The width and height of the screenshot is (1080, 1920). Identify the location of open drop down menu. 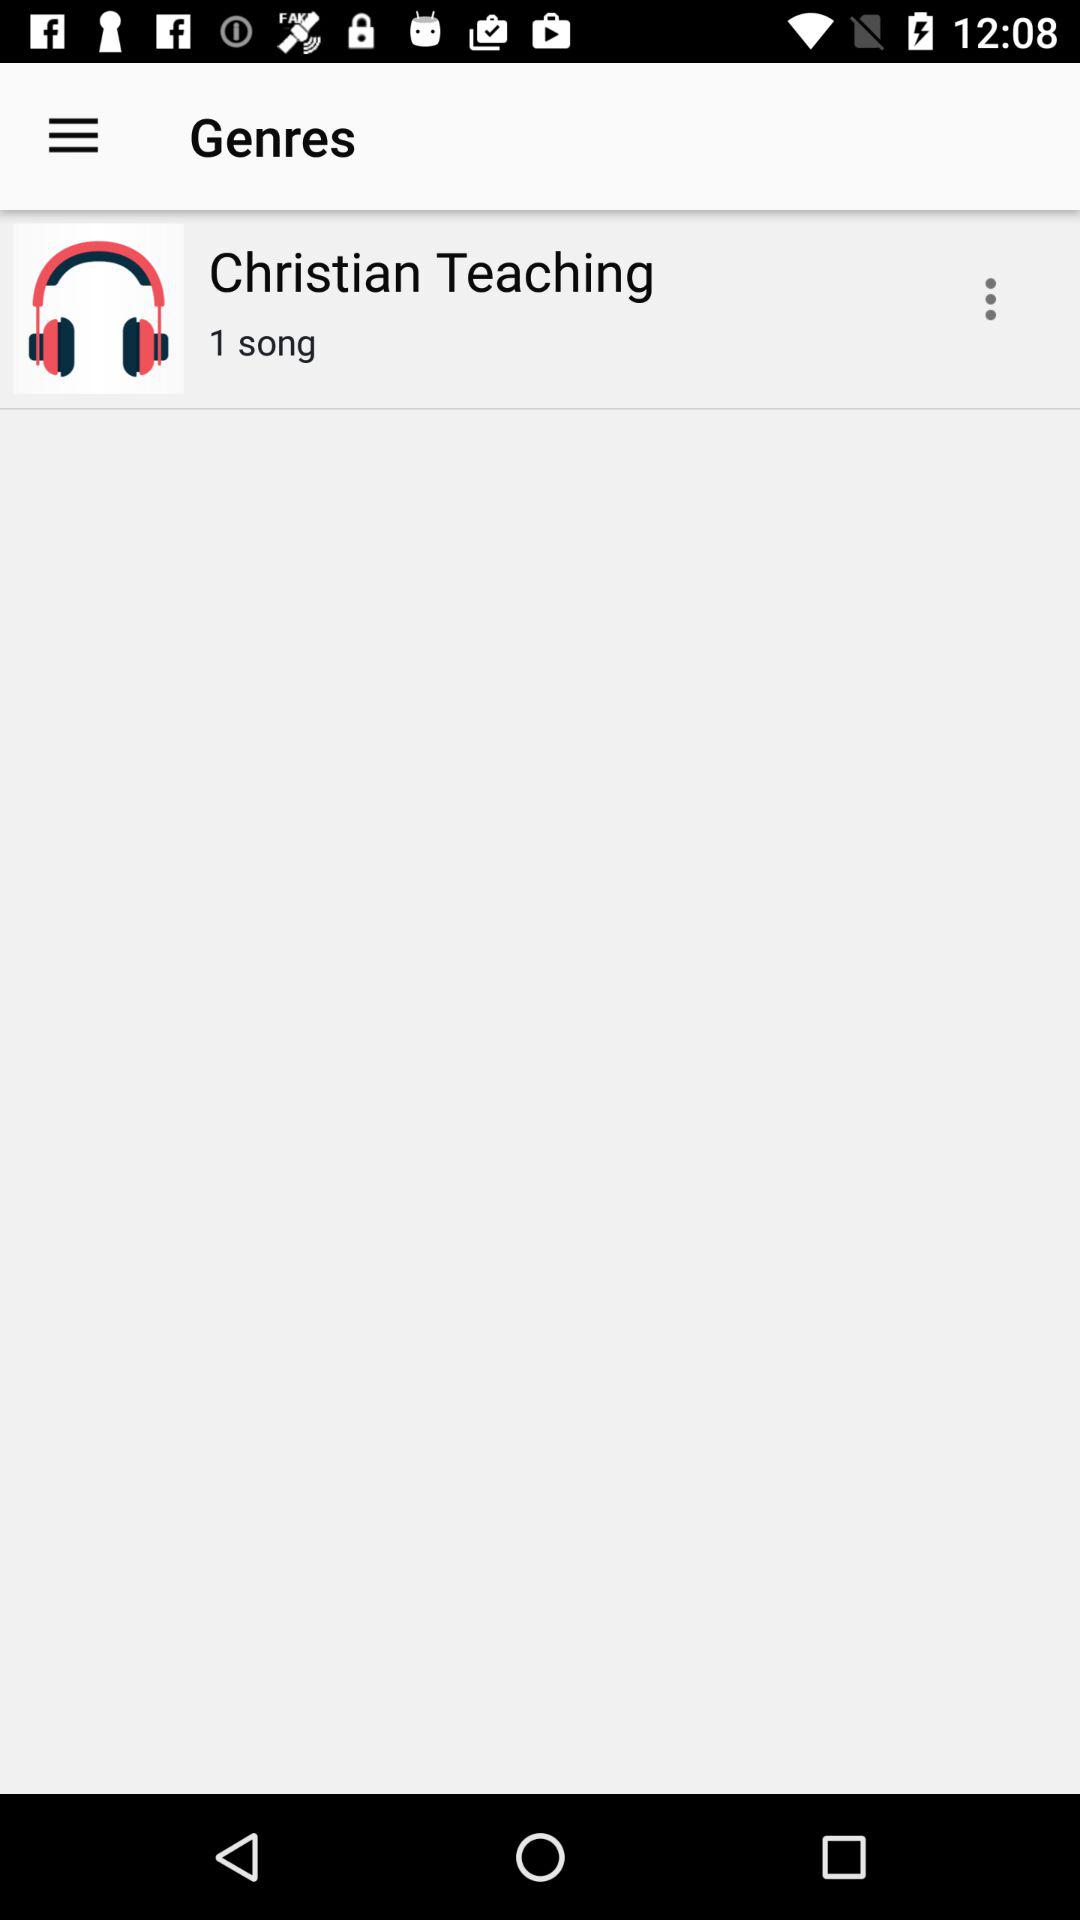
(990, 299).